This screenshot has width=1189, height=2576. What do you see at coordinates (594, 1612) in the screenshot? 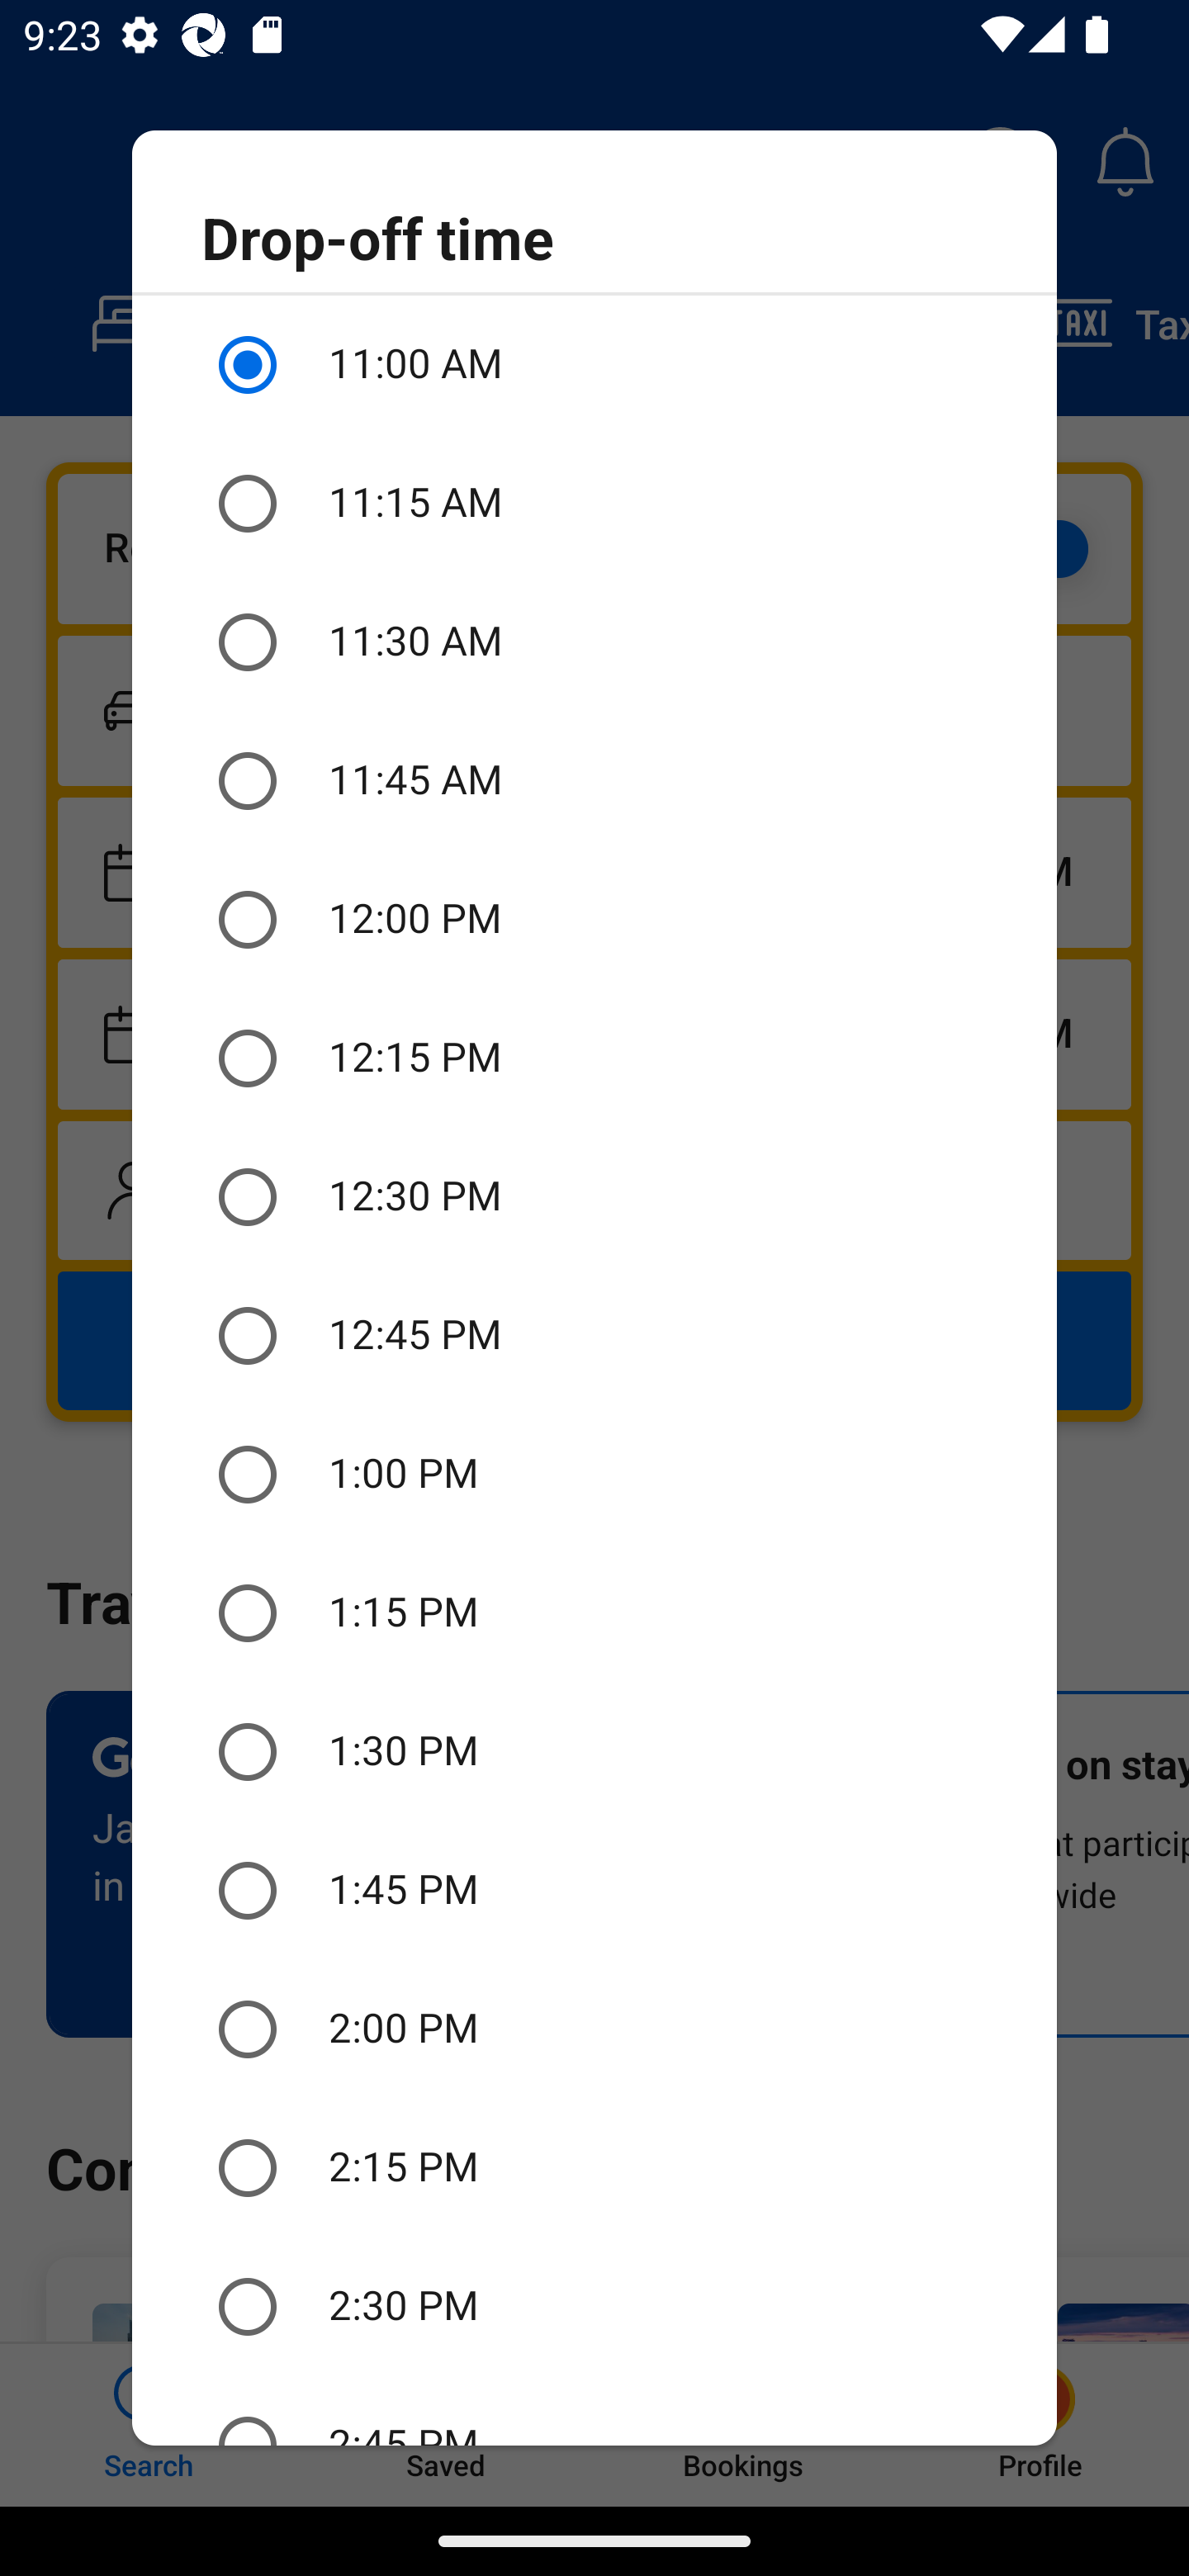
I see `1:15 PM` at bounding box center [594, 1612].